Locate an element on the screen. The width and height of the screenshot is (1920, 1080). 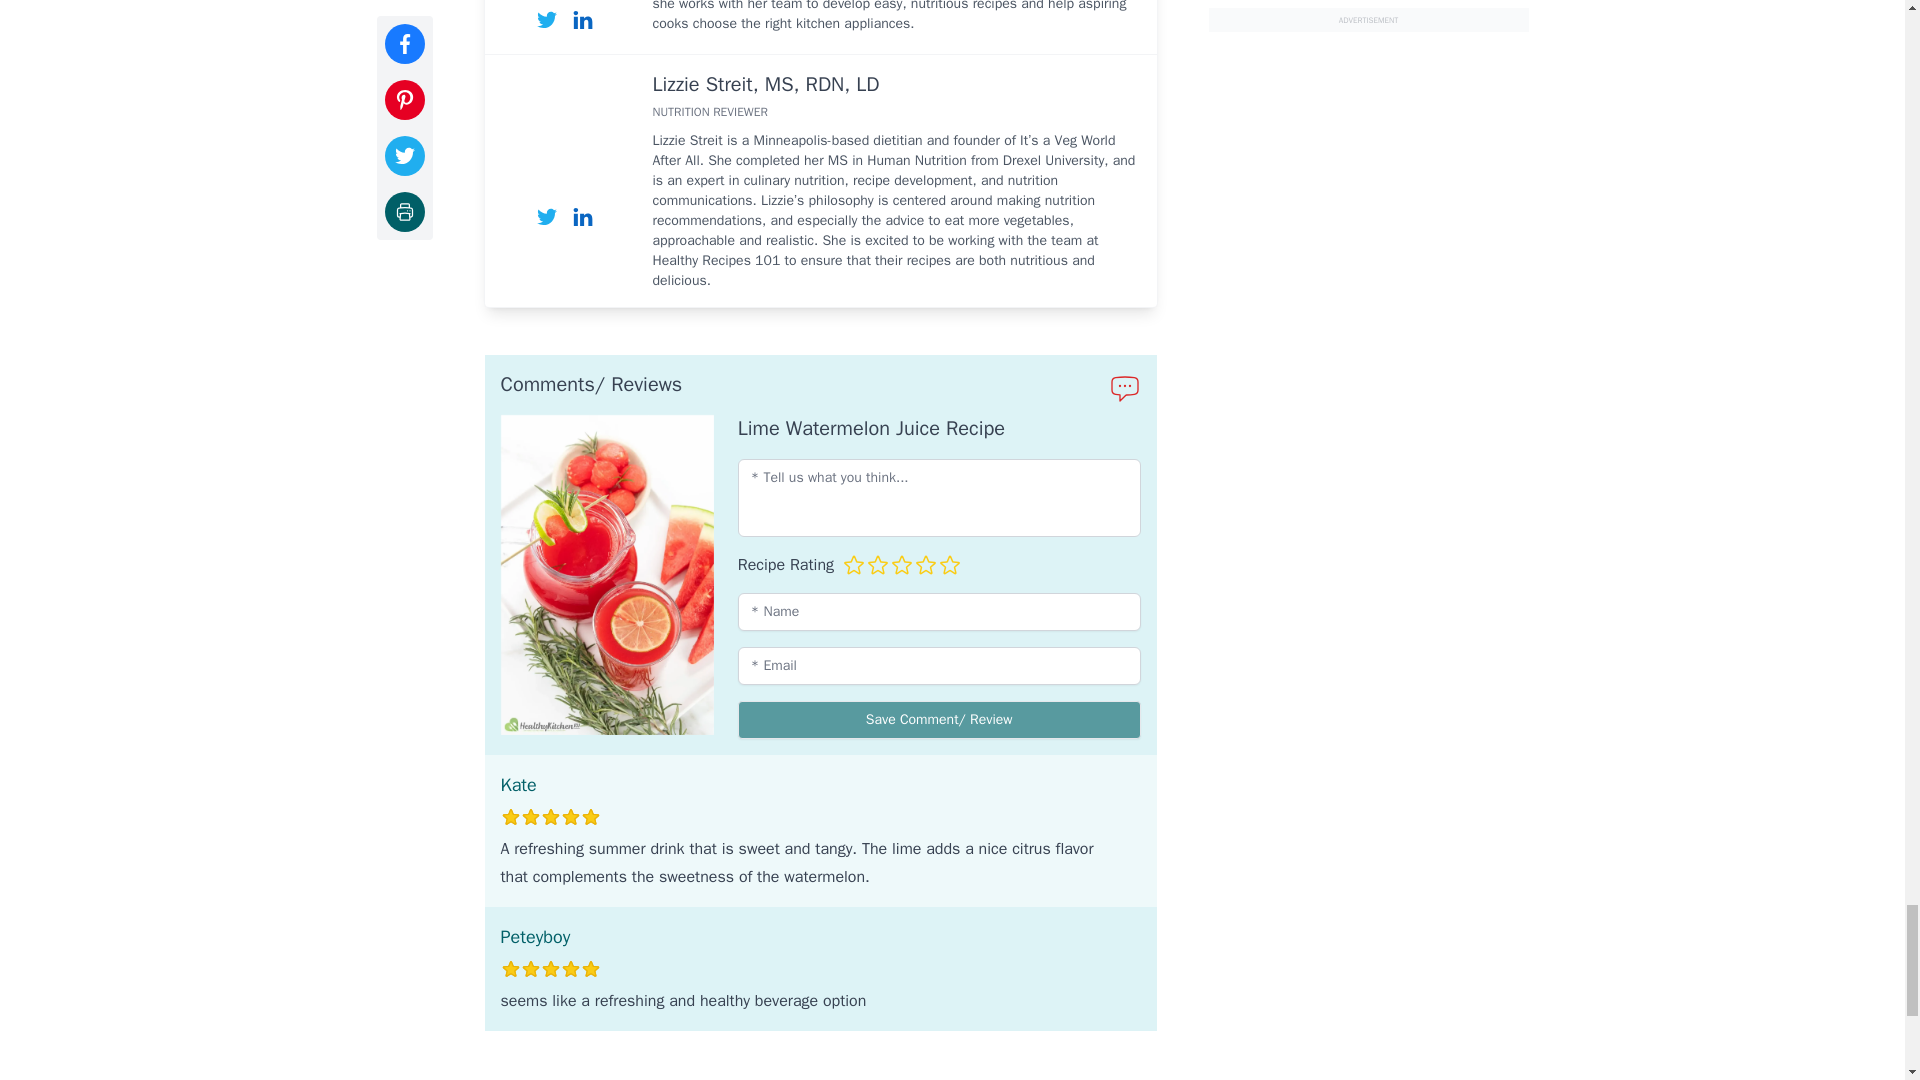
linkedIn Luna Regina is located at coordinates (582, 20).